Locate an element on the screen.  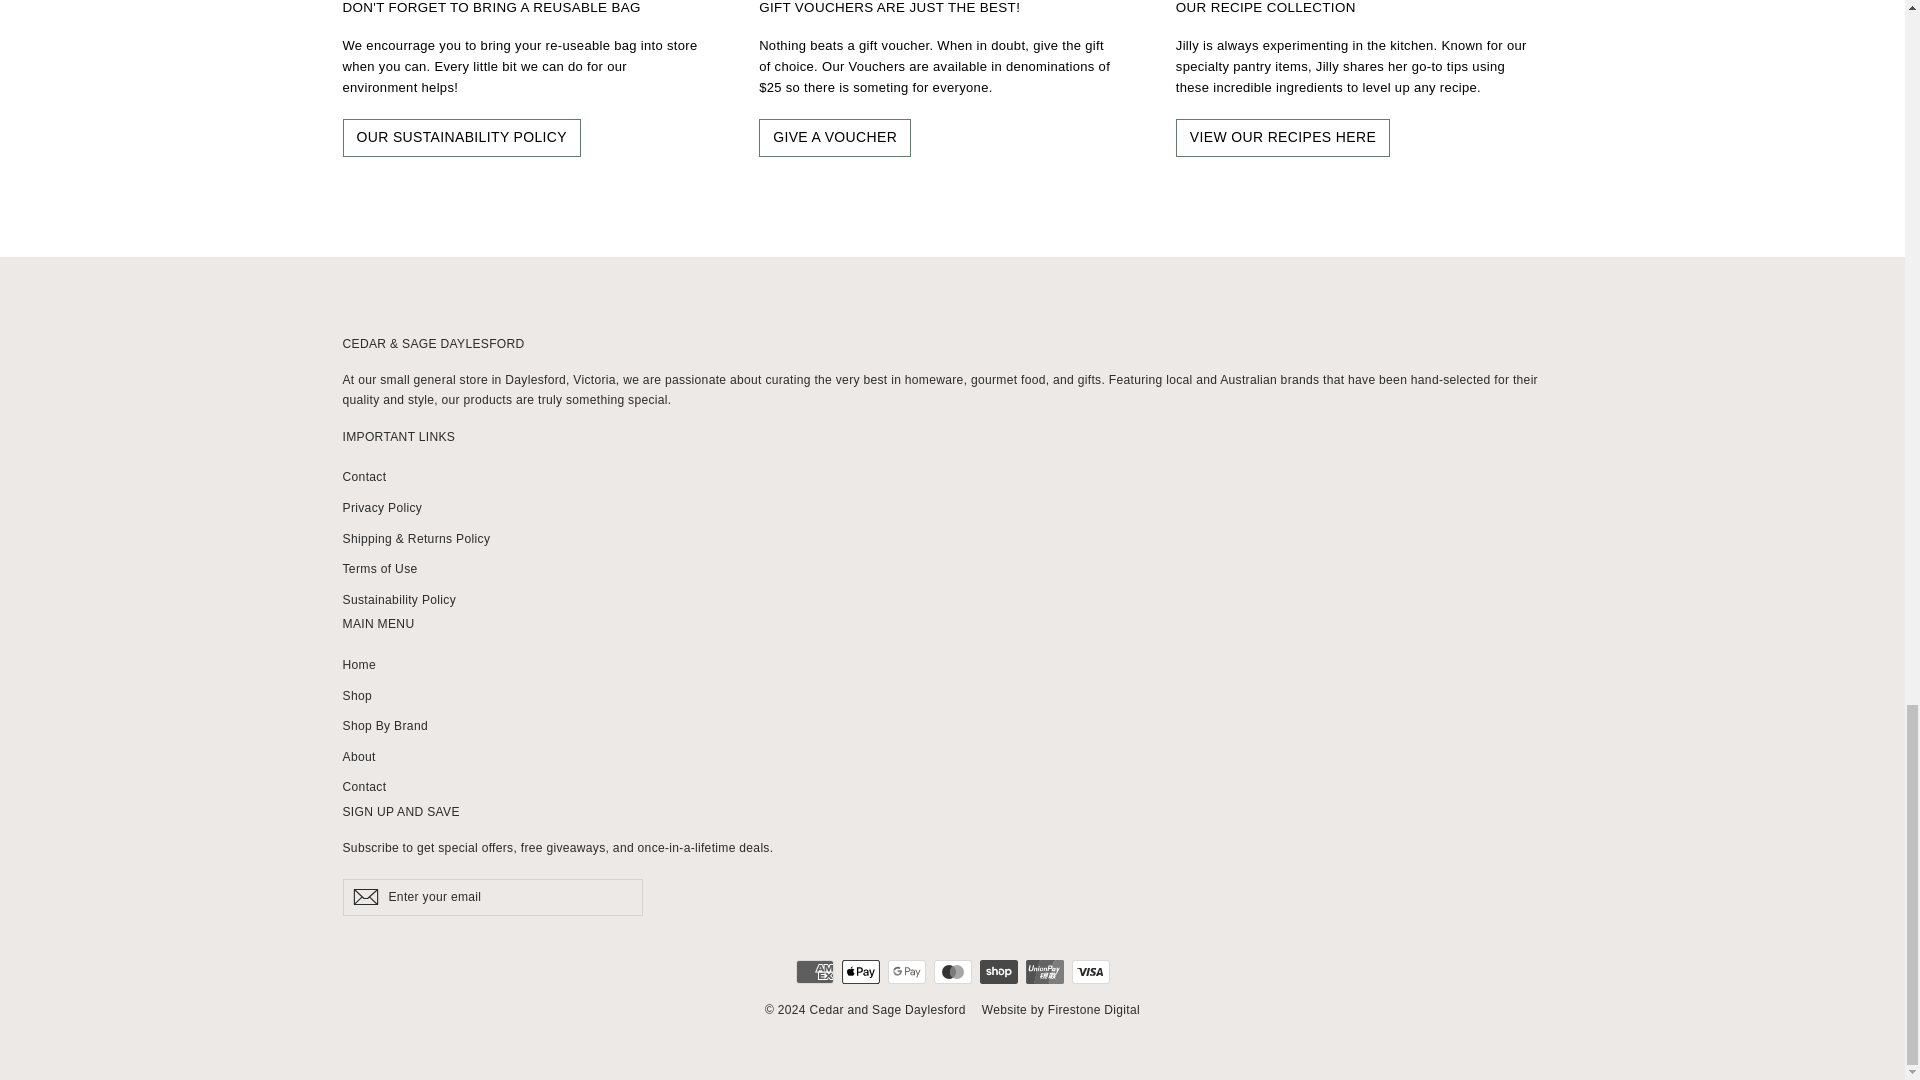
American Express is located at coordinates (814, 972).